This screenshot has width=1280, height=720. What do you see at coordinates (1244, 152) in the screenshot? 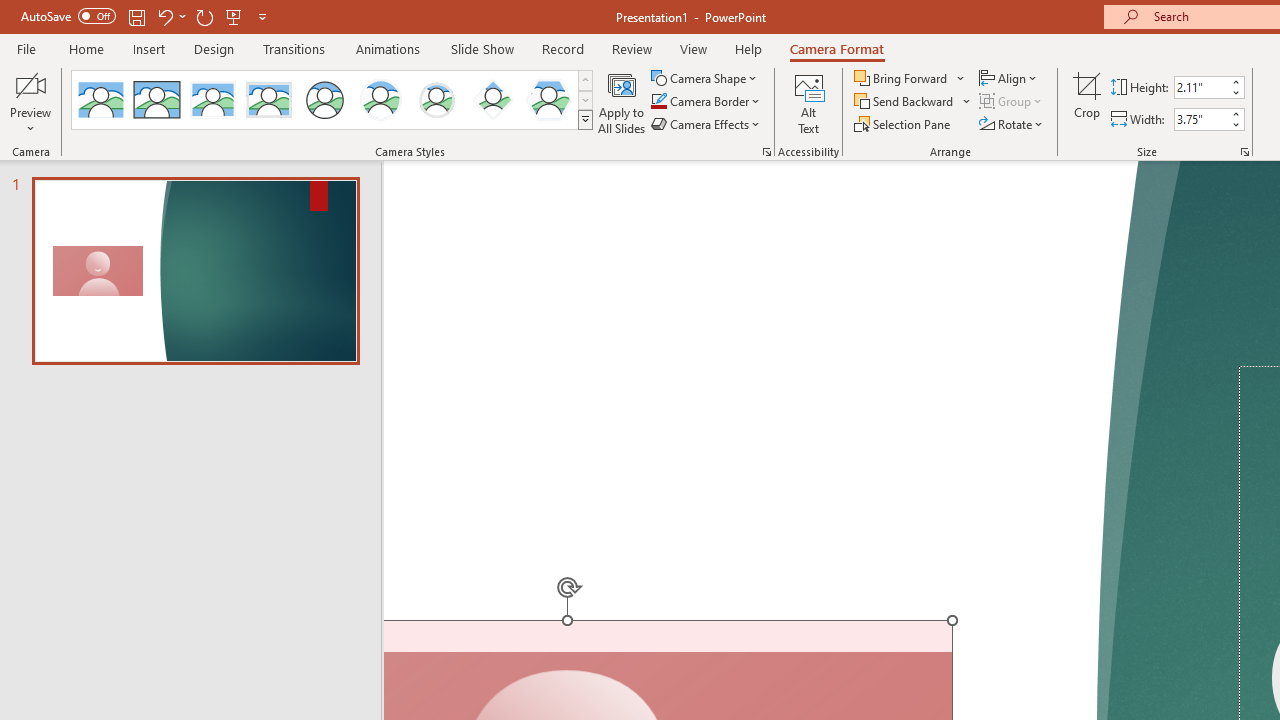
I see `Size and Position...` at bounding box center [1244, 152].